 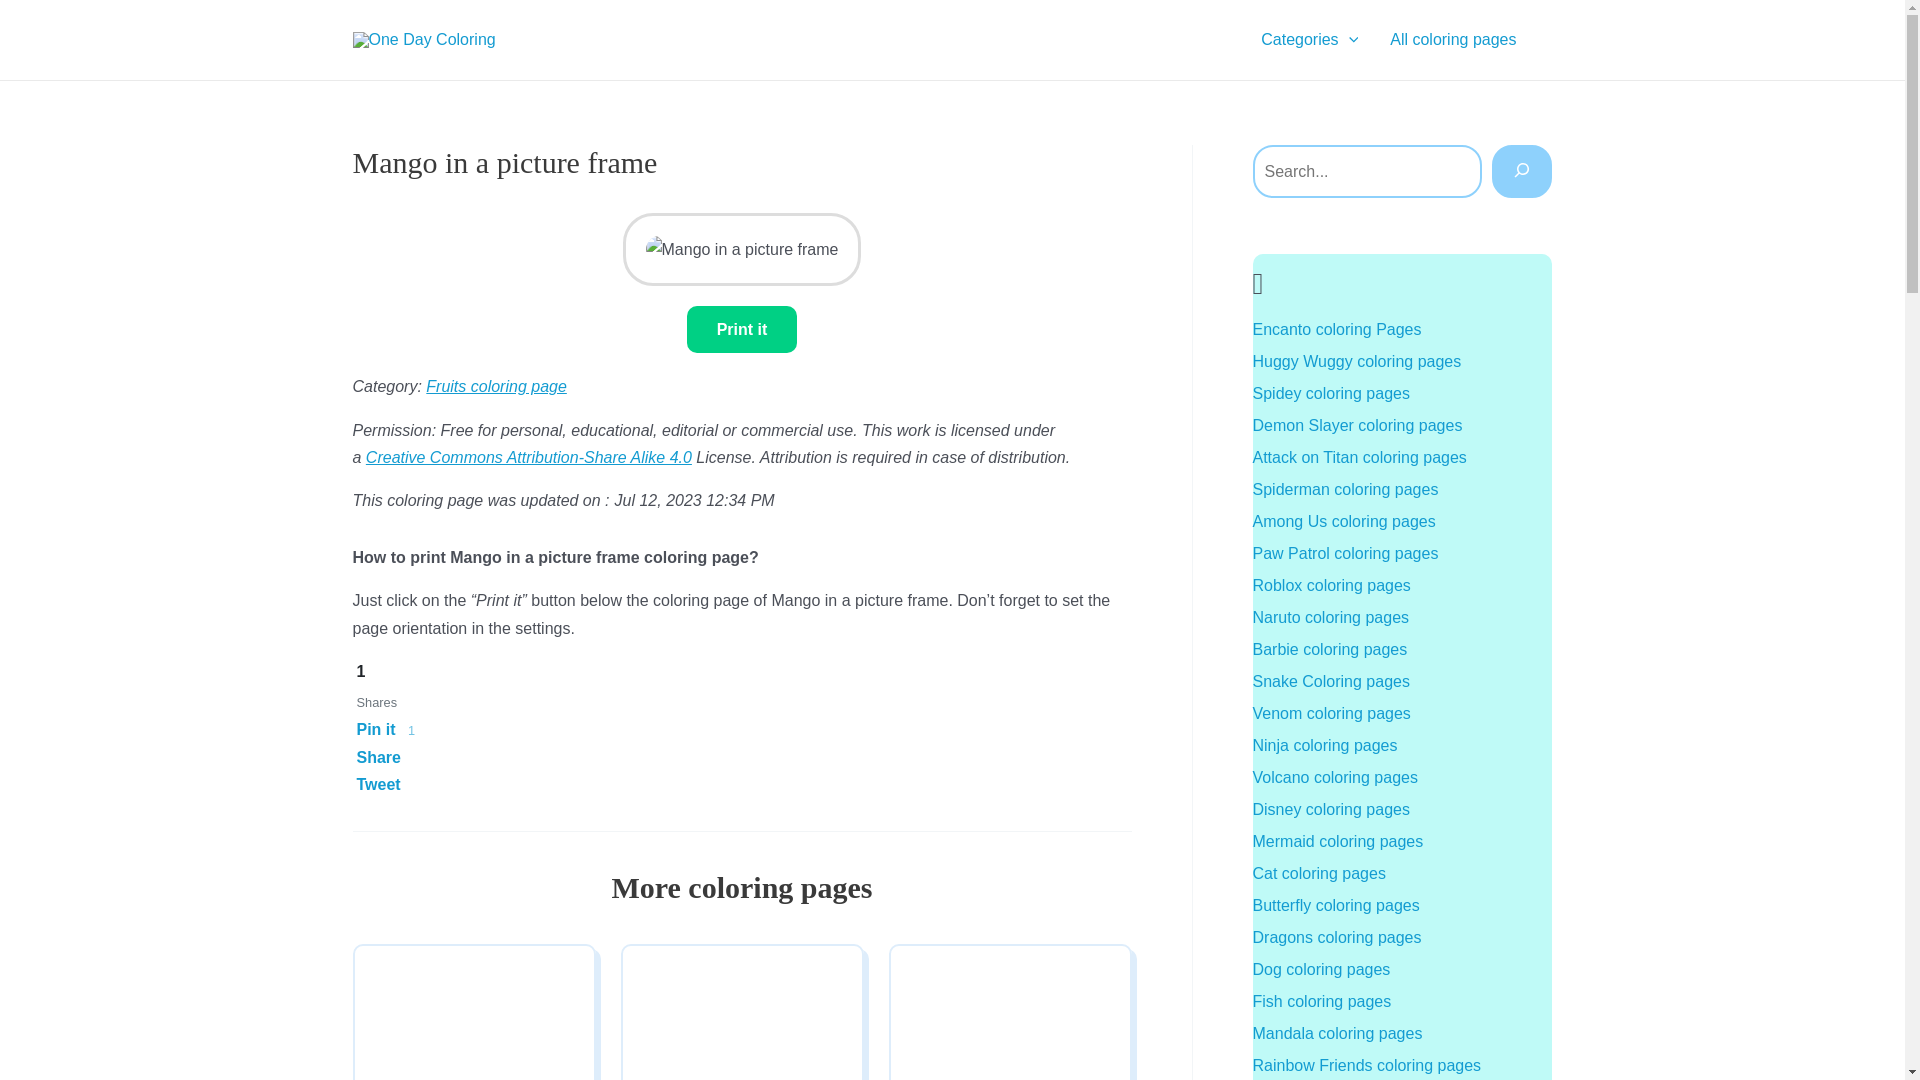 What do you see at coordinates (1010, 1018) in the screenshot?
I see `Drawing of bananas in a picture frame 4` at bounding box center [1010, 1018].